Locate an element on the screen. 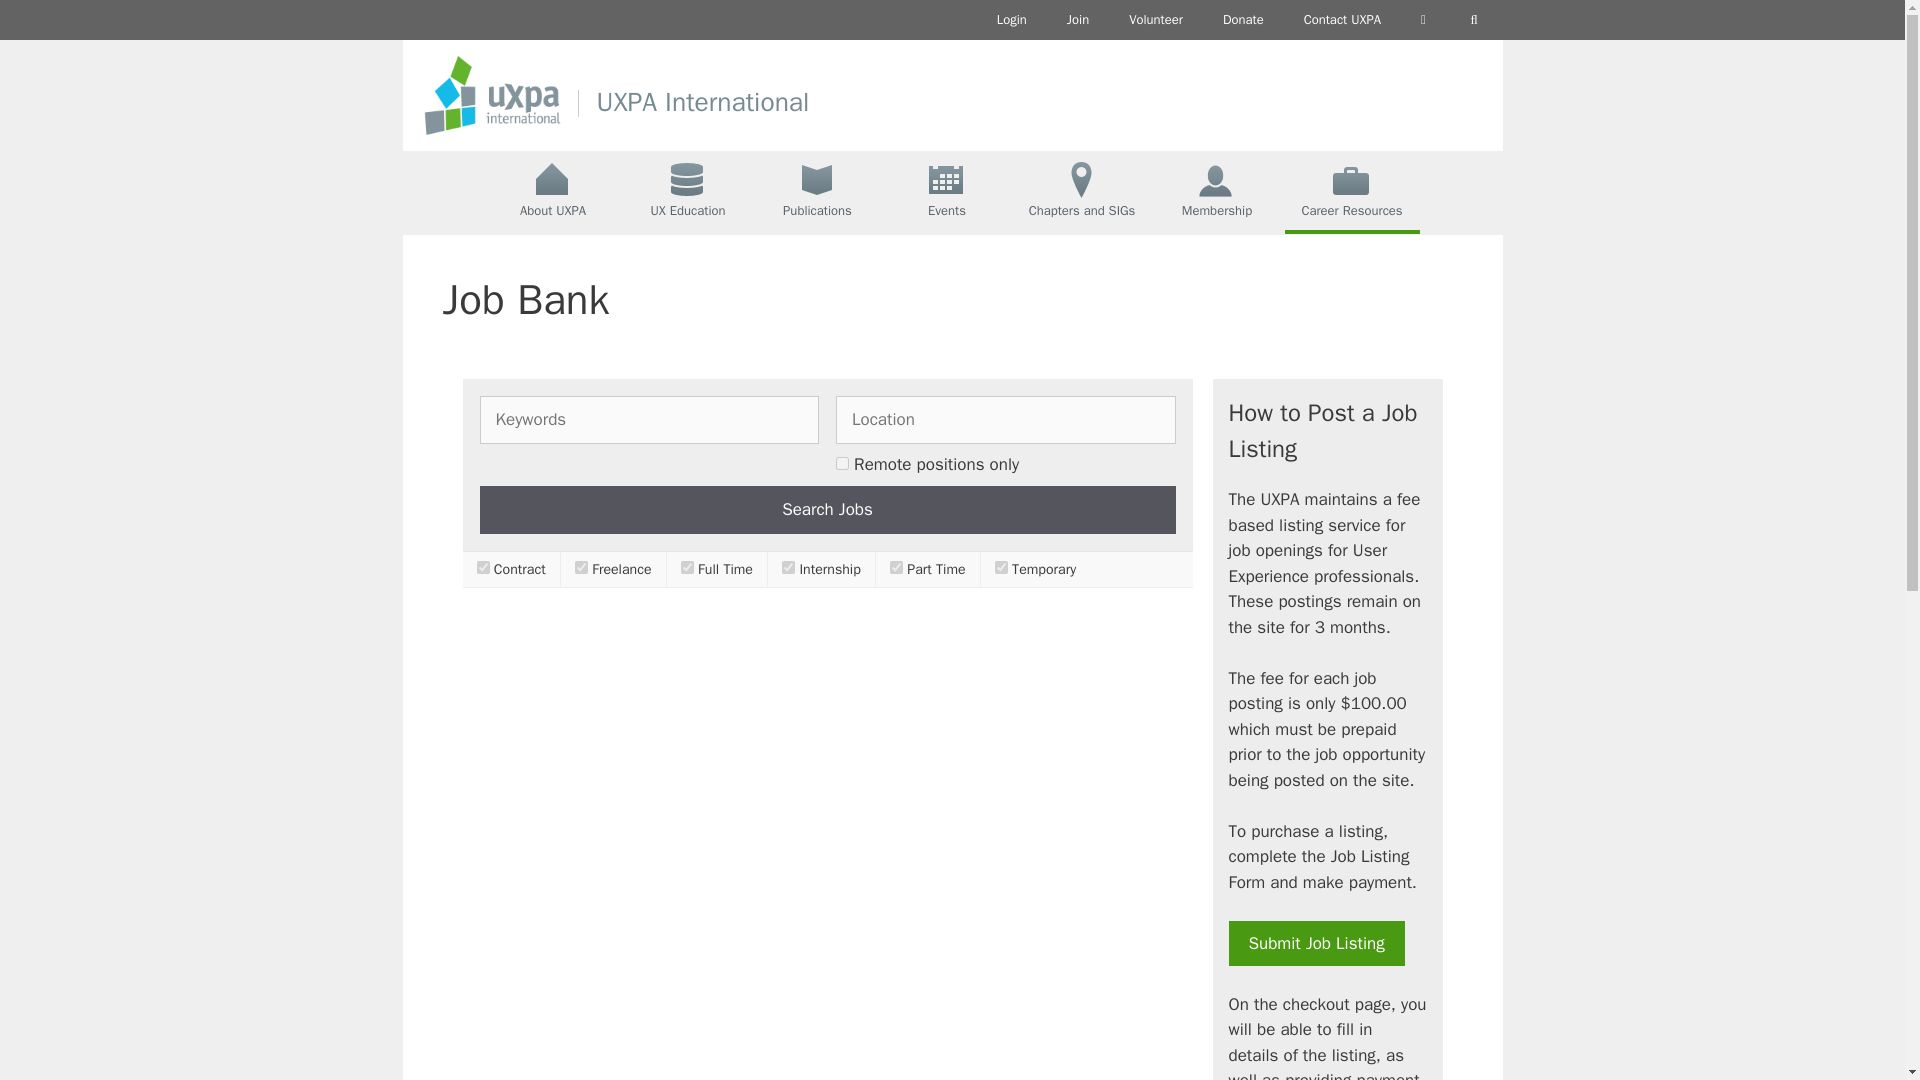 This screenshot has width=1920, height=1080. Contact UXPA is located at coordinates (1342, 20).